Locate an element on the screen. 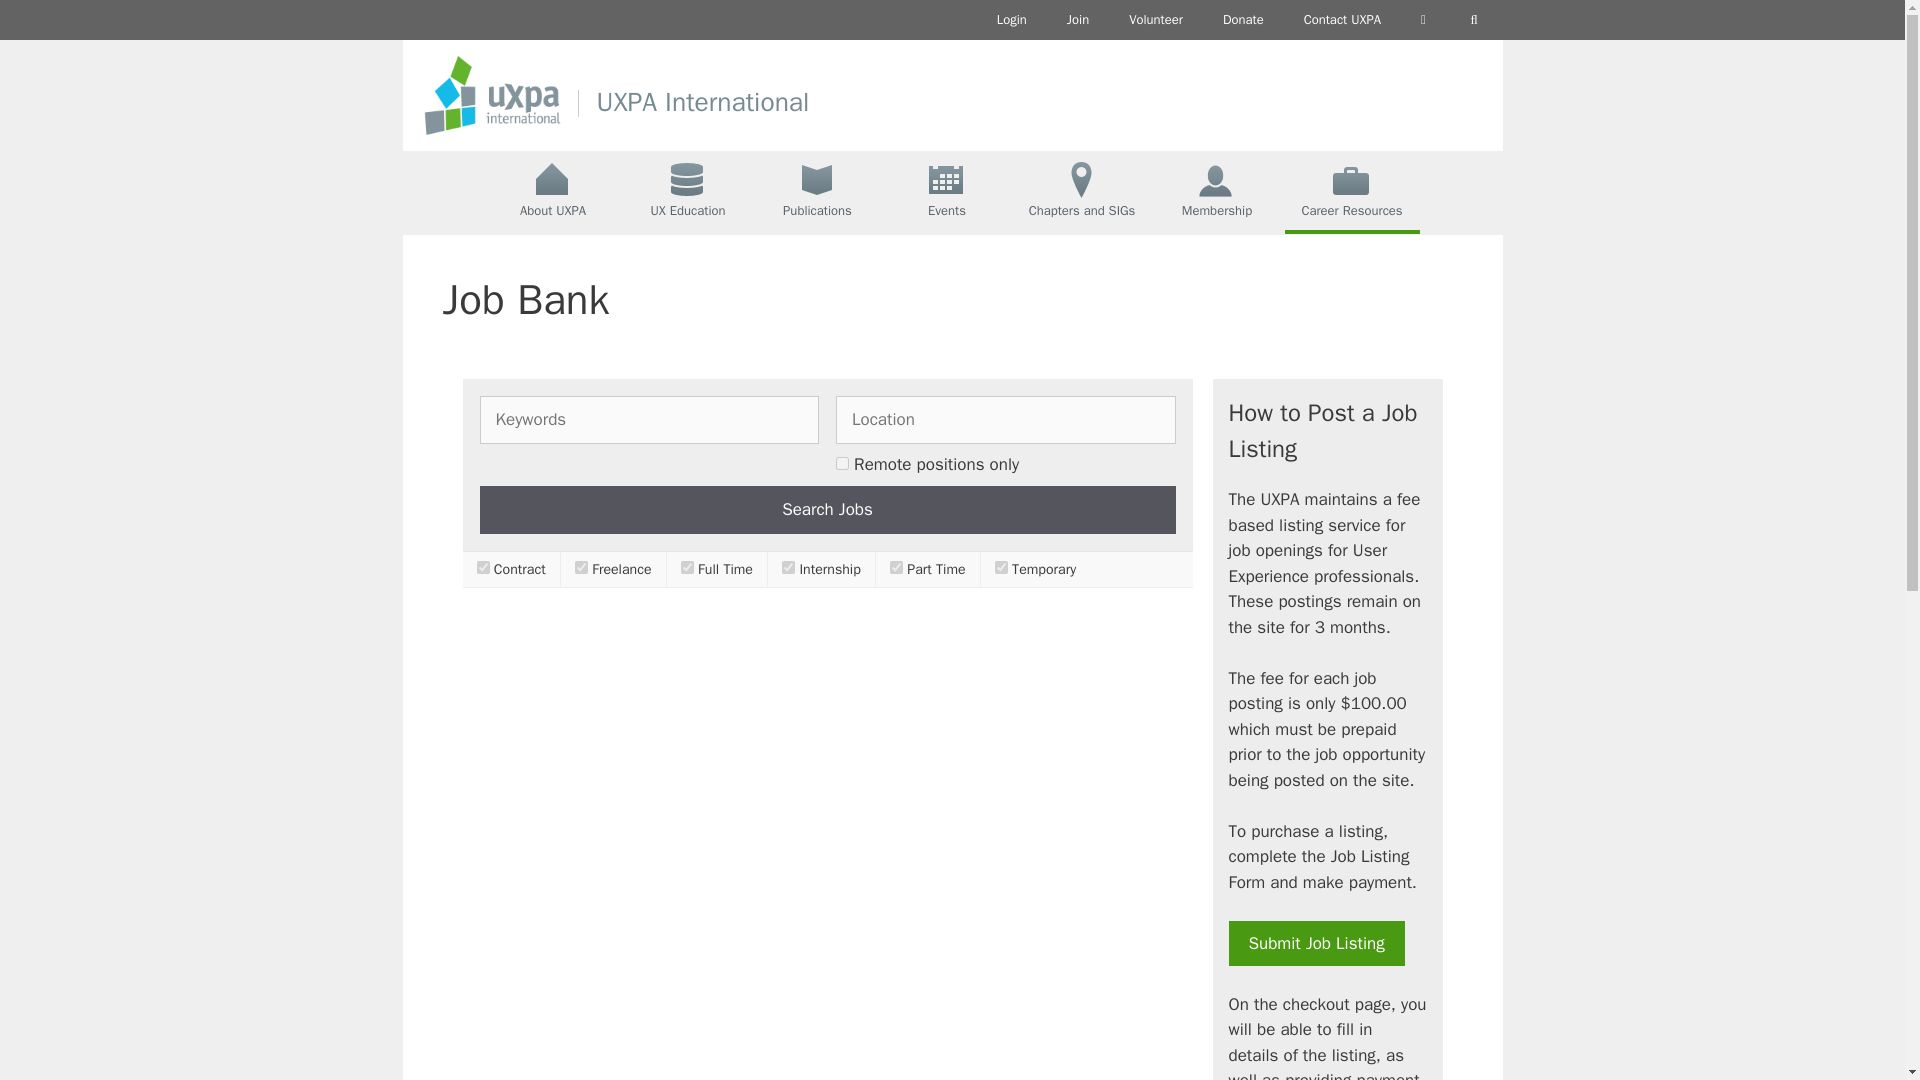 This screenshot has width=1920, height=1080. Contact UXPA is located at coordinates (1342, 20).